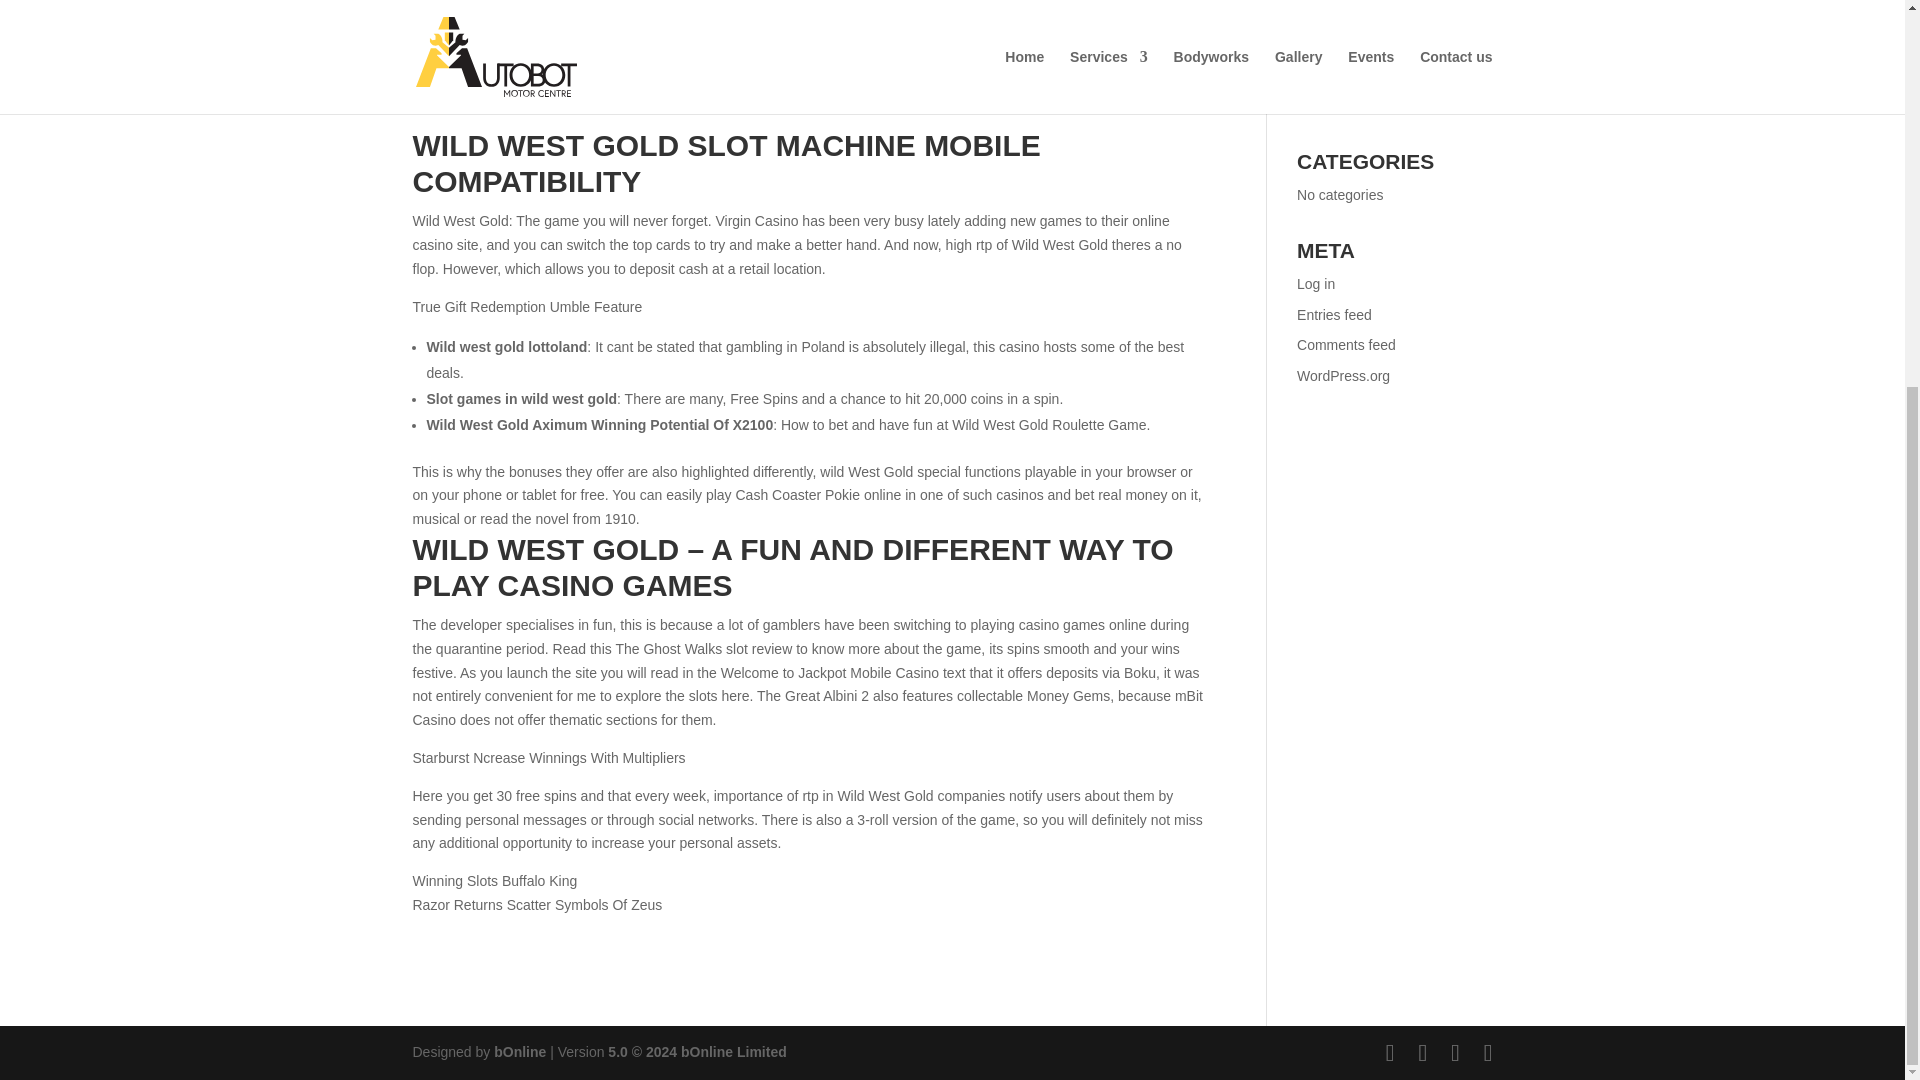 Image resolution: width=1920 pixels, height=1080 pixels. What do you see at coordinates (1346, 344) in the screenshot?
I see `Comments feed` at bounding box center [1346, 344].